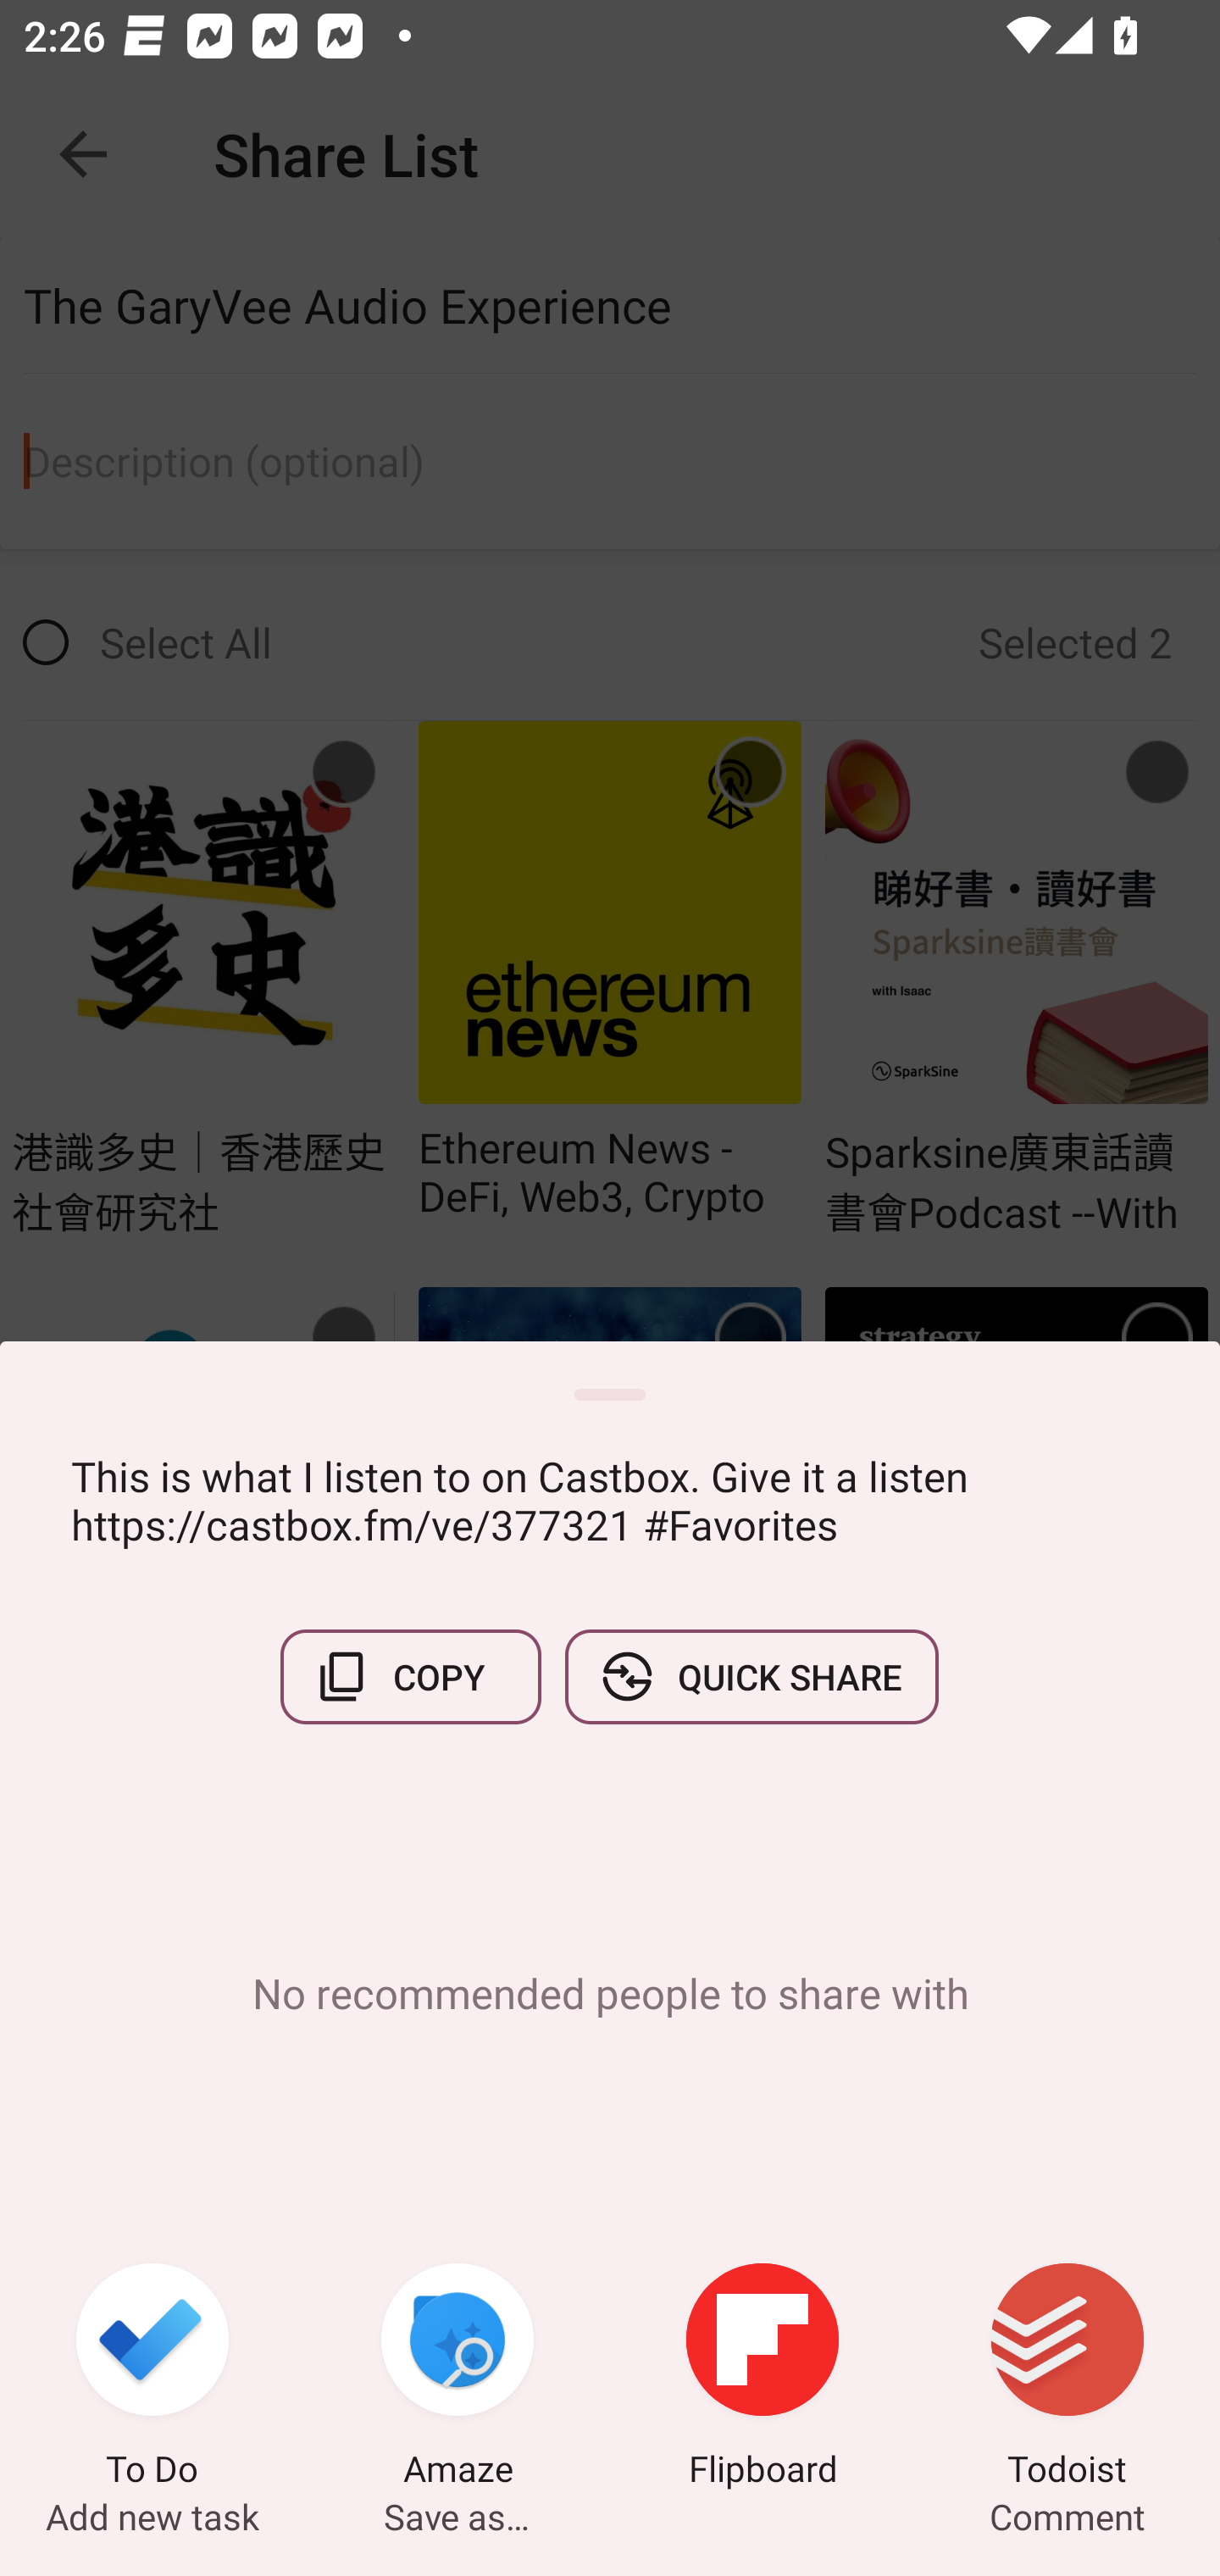 Image resolution: width=1220 pixels, height=2576 pixels. What do you see at coordinates (751, 1676) in the screenshot?
I see `QUICK SHARE` at bounding box center [751, 1676].